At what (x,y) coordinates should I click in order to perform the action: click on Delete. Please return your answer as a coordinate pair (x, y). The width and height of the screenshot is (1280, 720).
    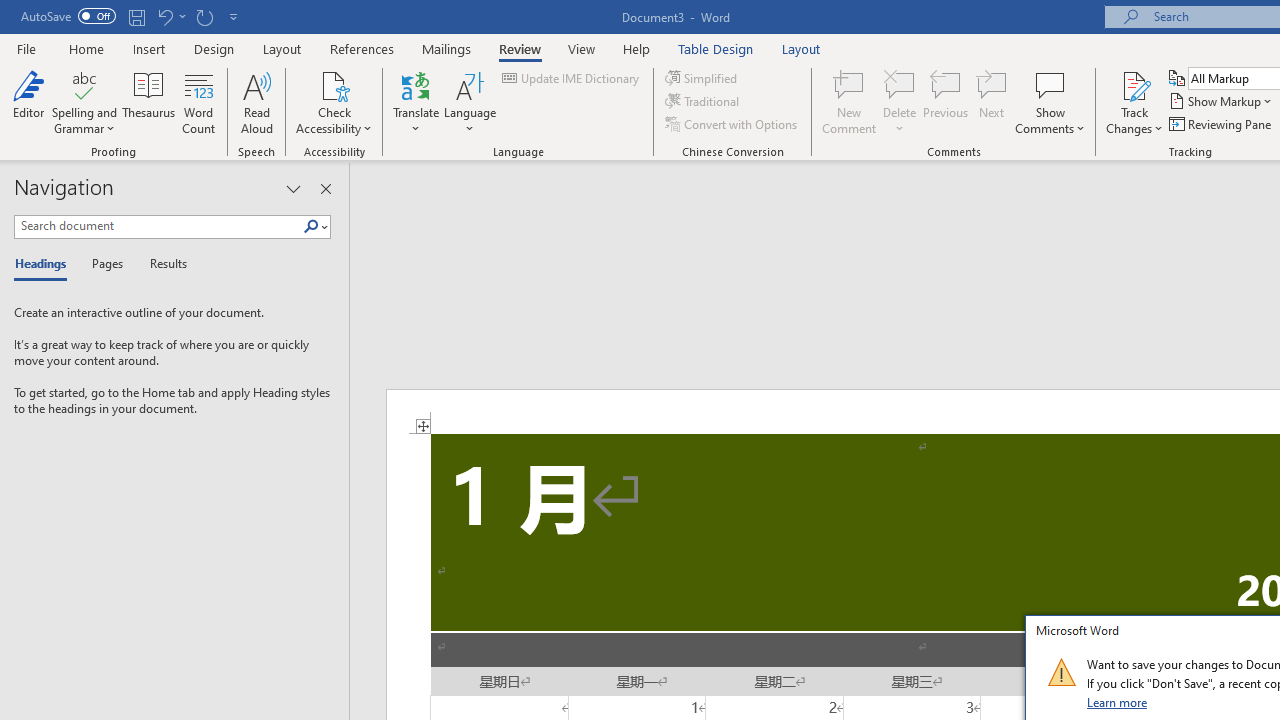
    Looking at the image, I should click on (900, 102).